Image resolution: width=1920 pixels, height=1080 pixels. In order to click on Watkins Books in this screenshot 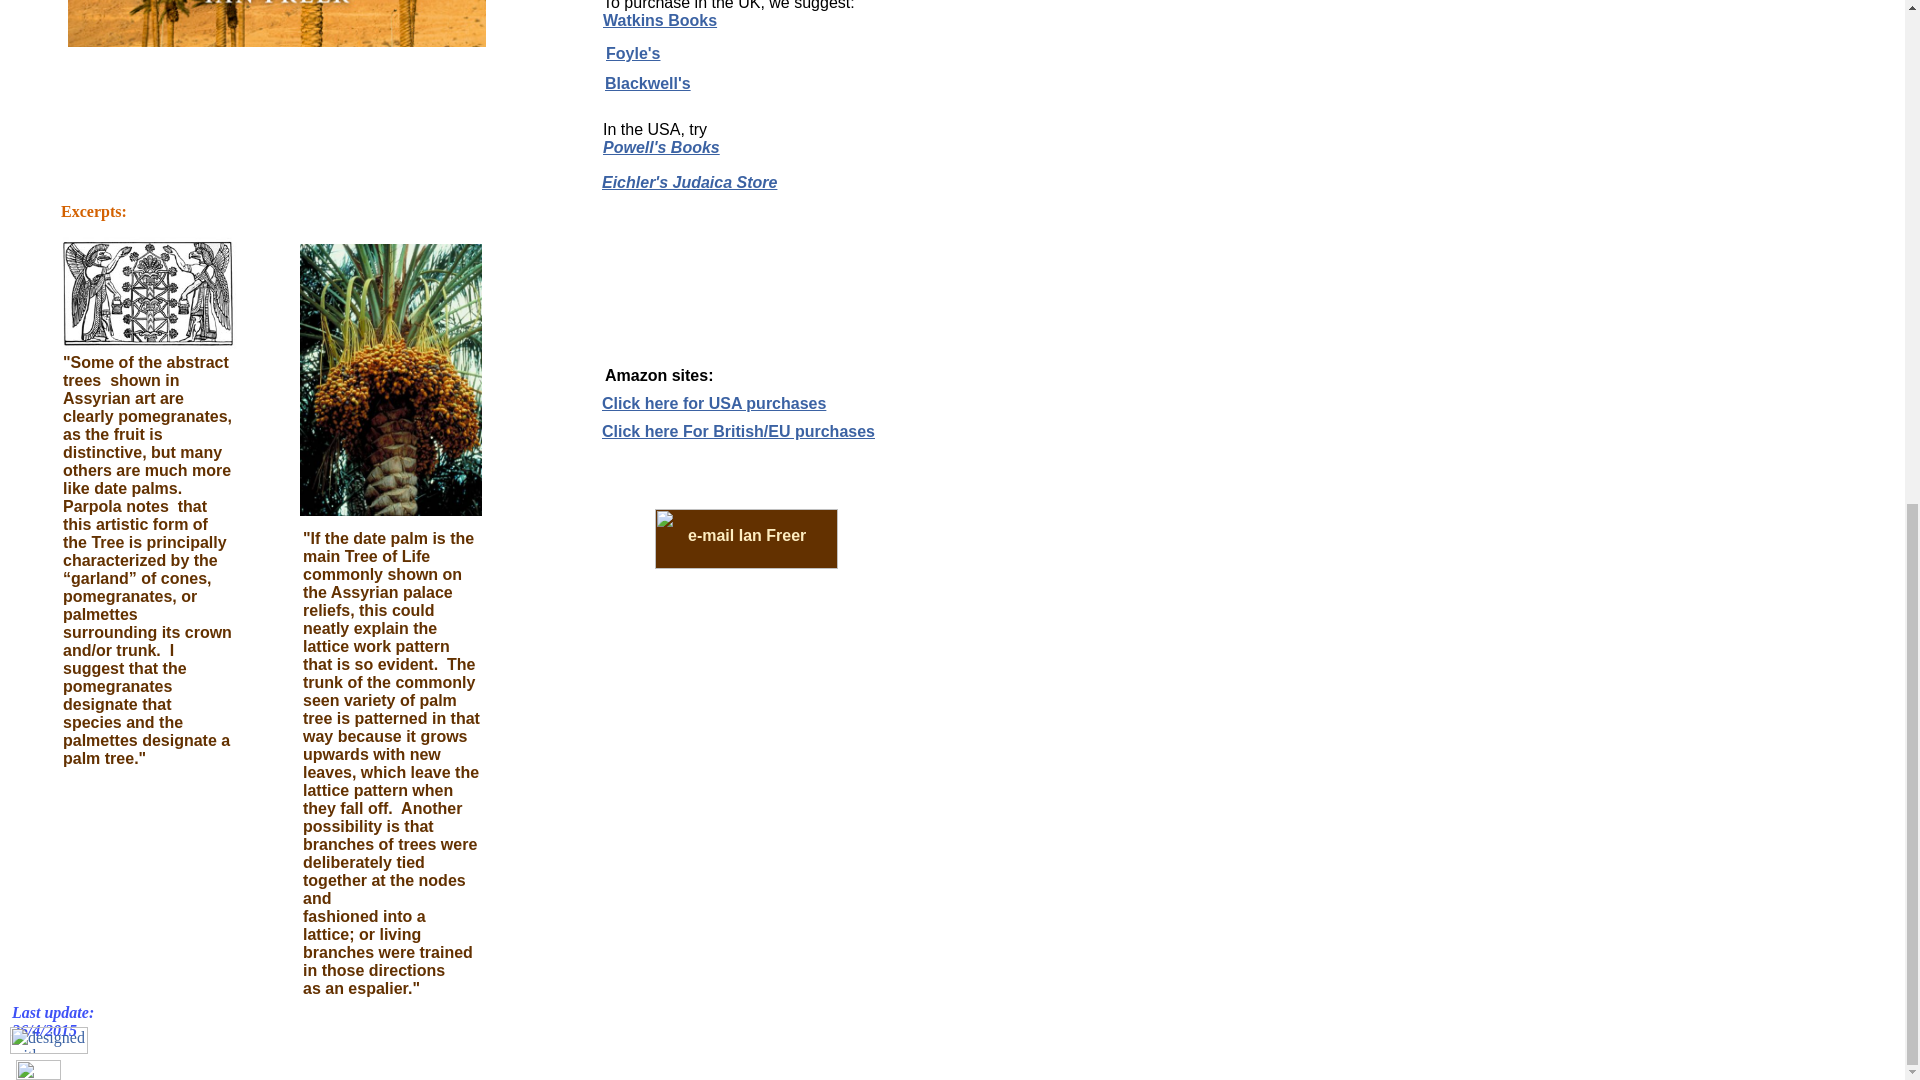, I will do `click(659, 20)`.